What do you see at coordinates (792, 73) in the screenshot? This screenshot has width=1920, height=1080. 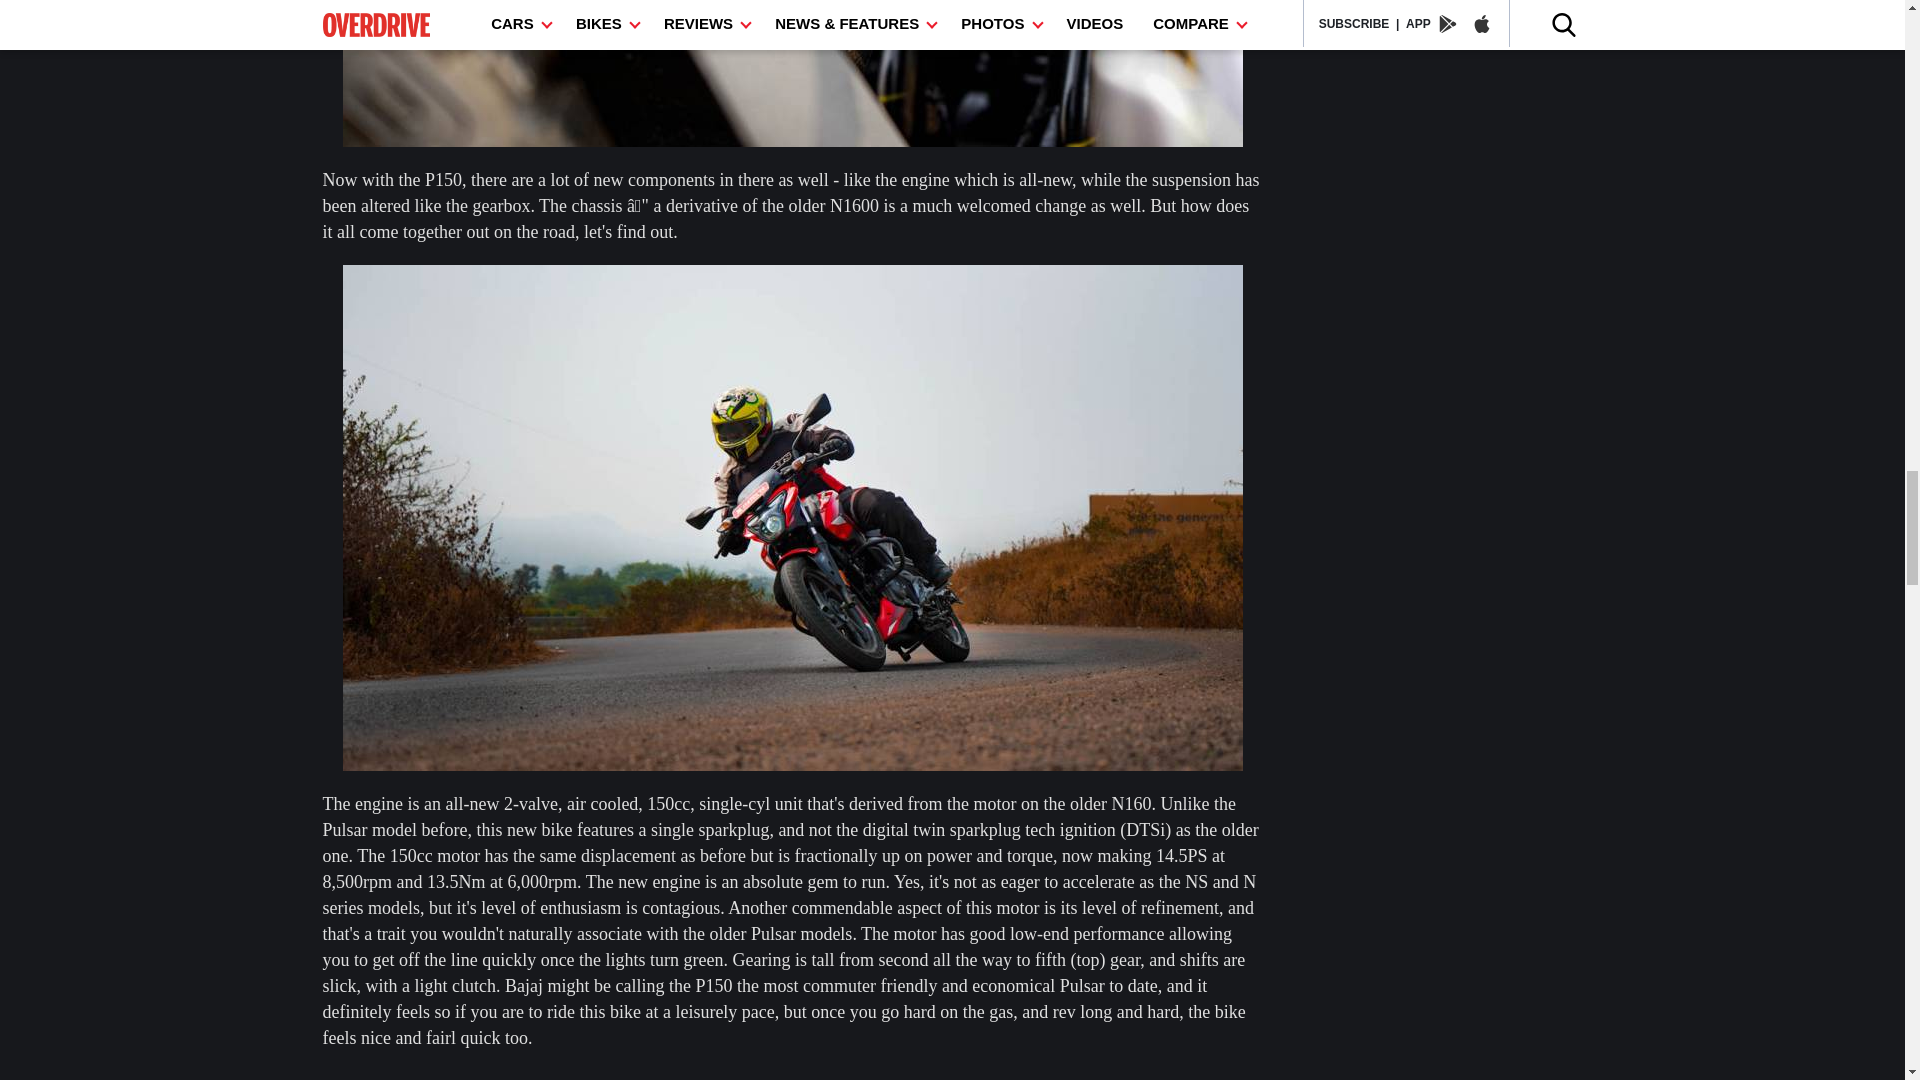 I see `Bajaj Pulsar P150 first ride review: A star, reborn` at bounding box center [792, 73].